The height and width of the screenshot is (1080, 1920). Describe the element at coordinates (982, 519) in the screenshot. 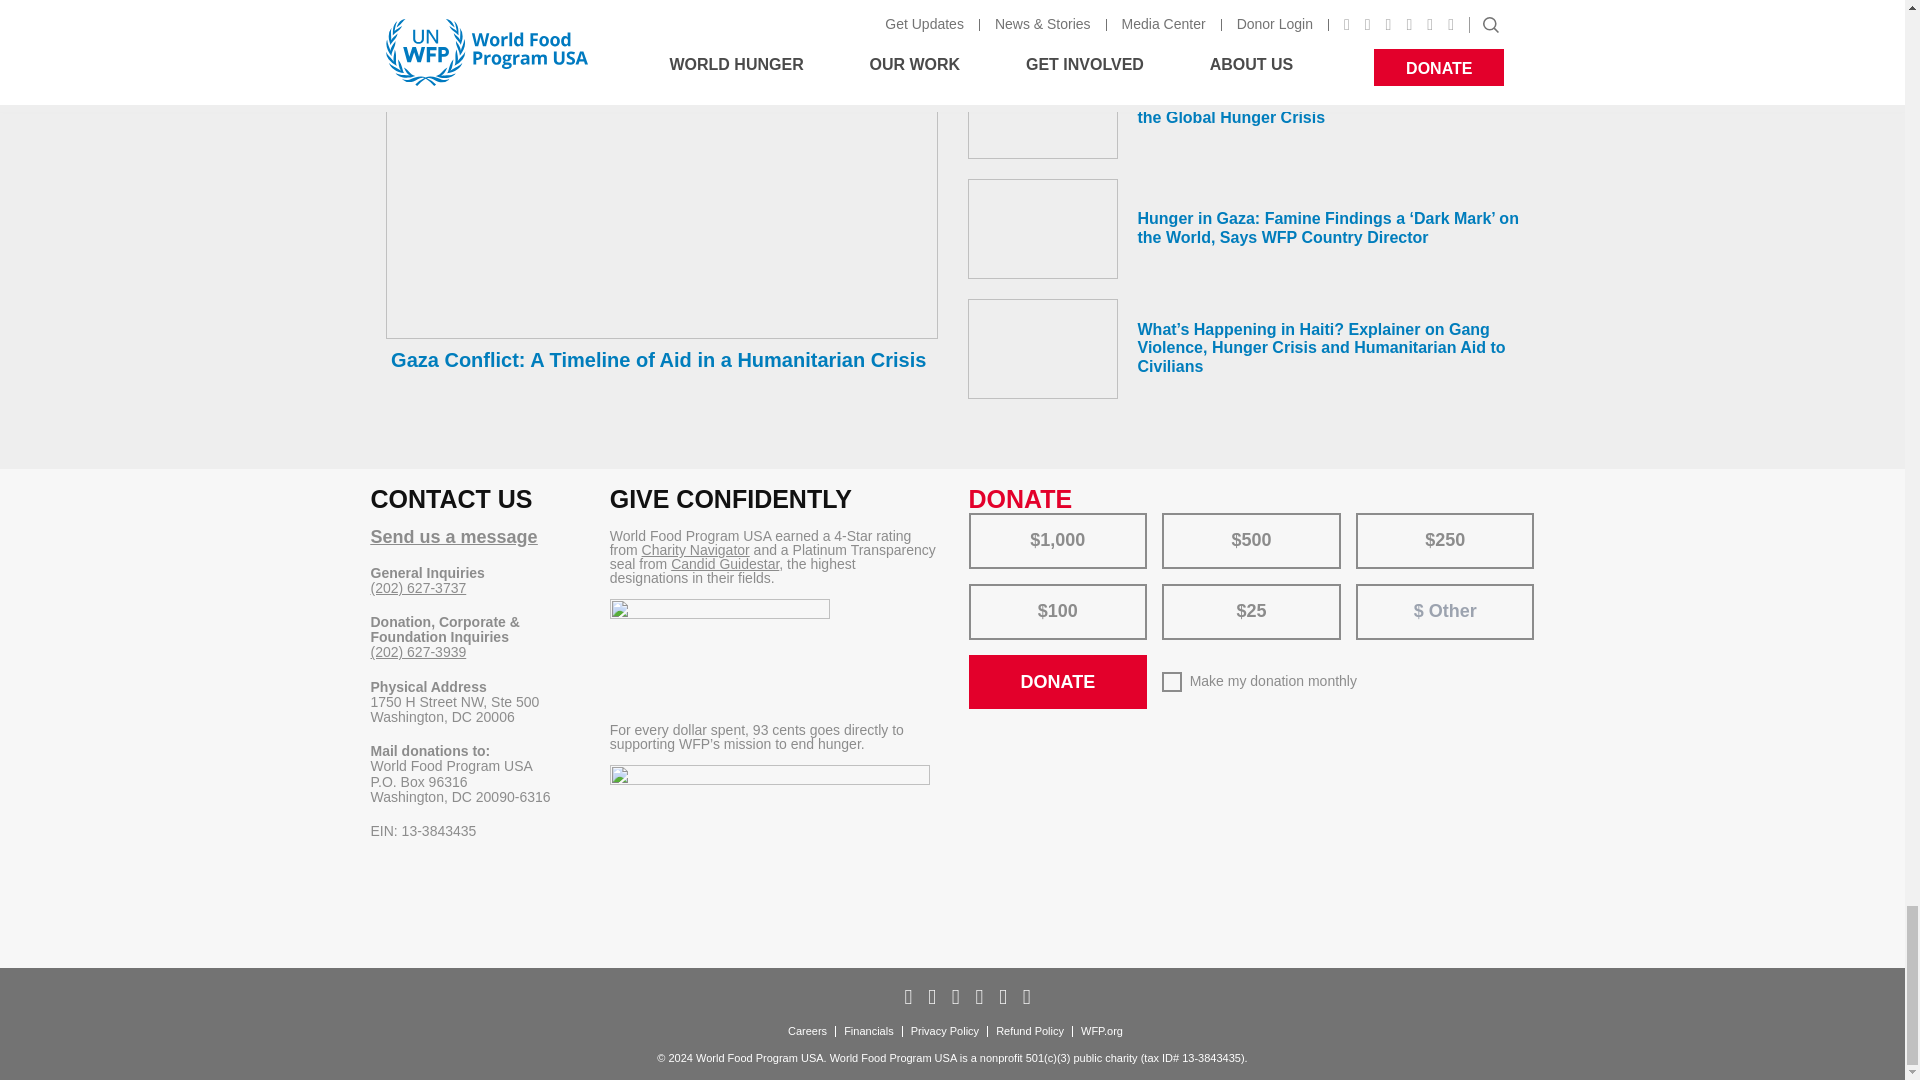

I see `1,000` at that location.